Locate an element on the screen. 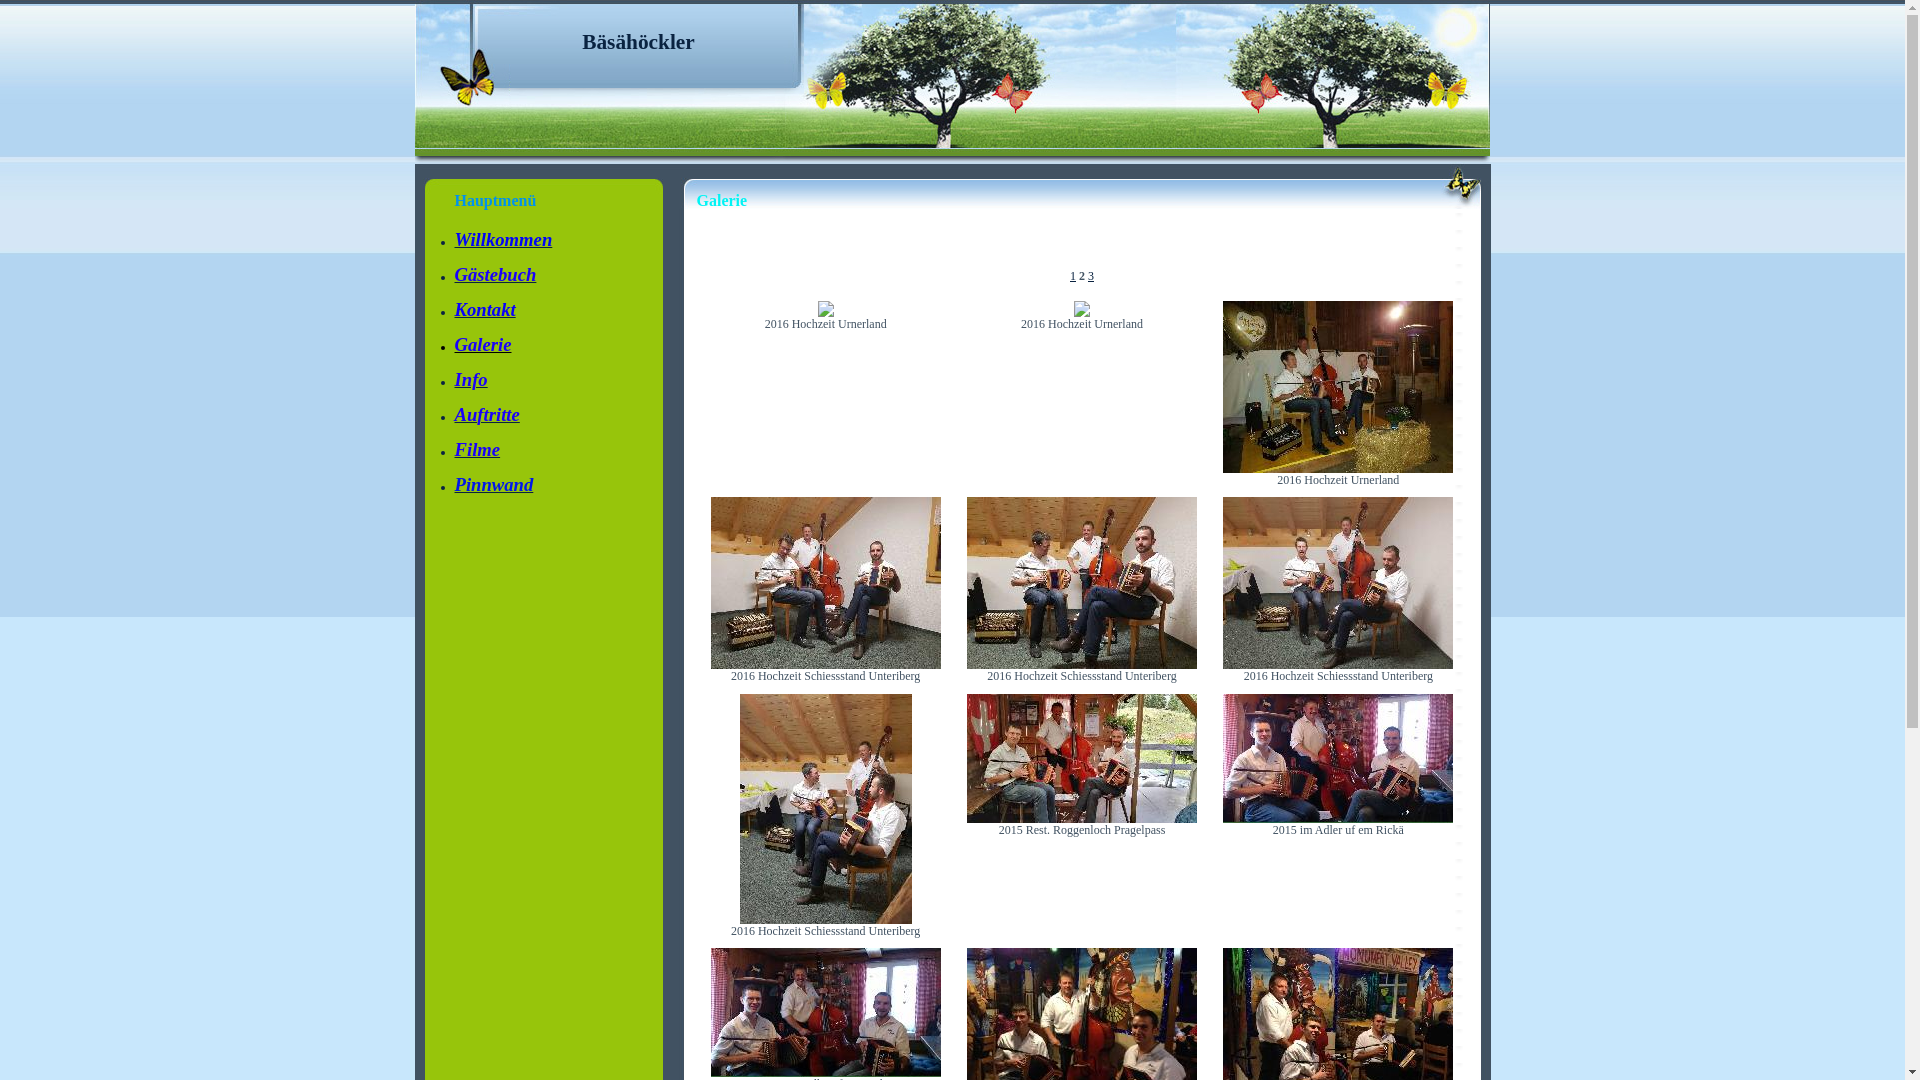 This screenshot has width=1920, height=1080. Filme is located at coordinates (477, 452).